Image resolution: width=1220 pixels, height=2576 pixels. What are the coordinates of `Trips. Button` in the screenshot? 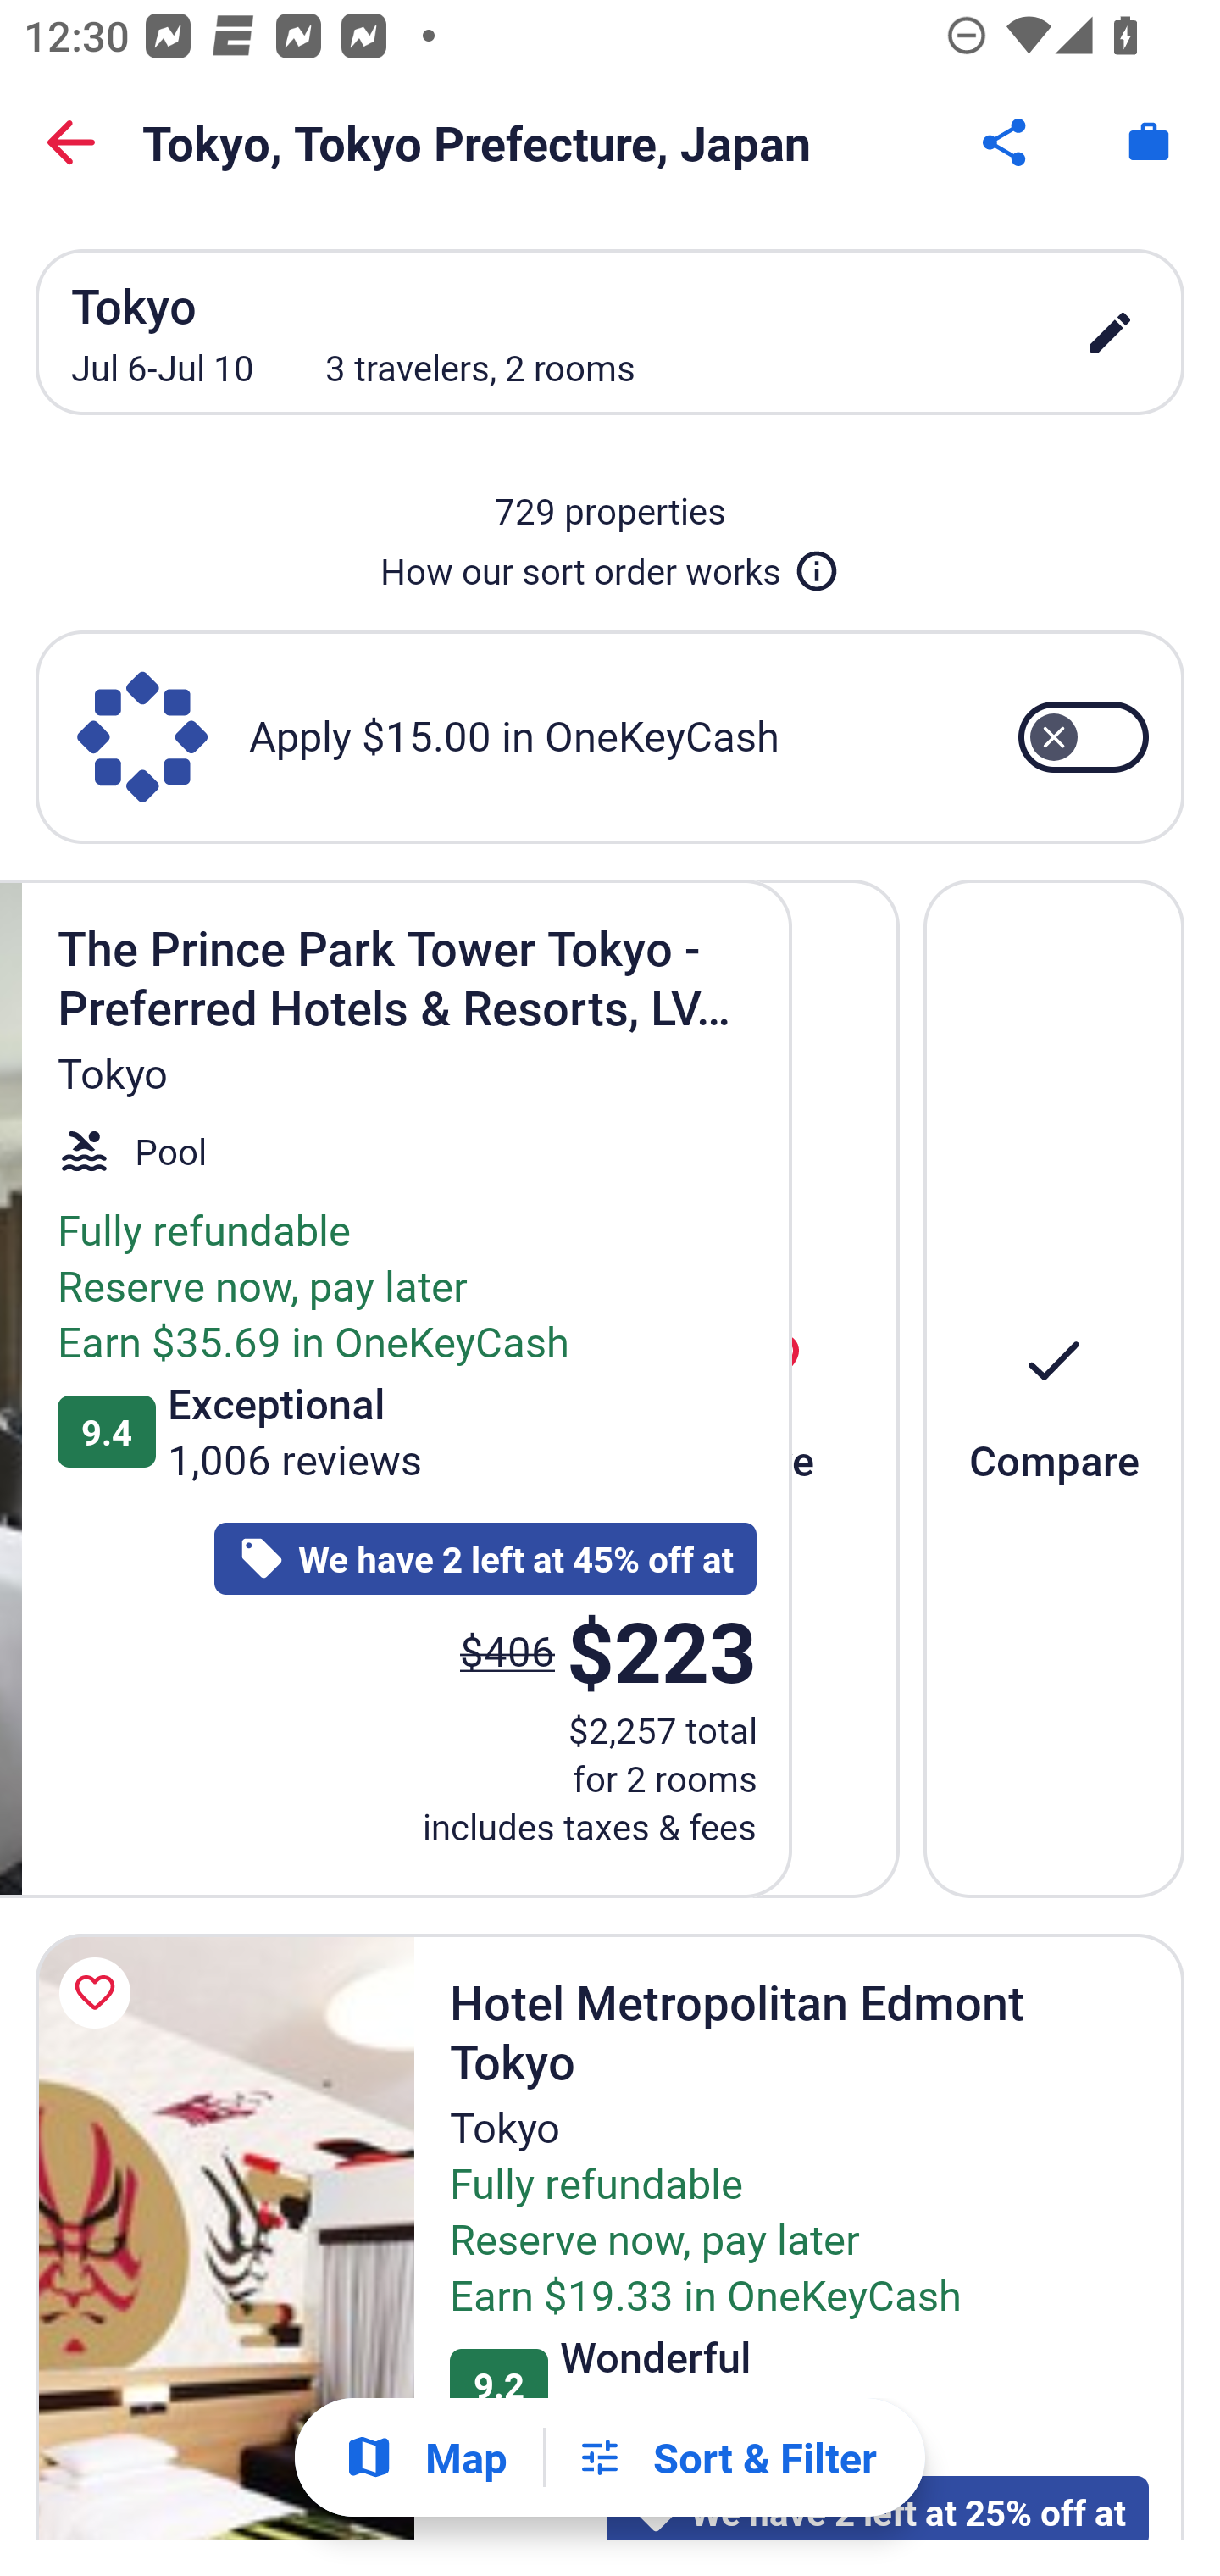 It's located at (1149, 142).